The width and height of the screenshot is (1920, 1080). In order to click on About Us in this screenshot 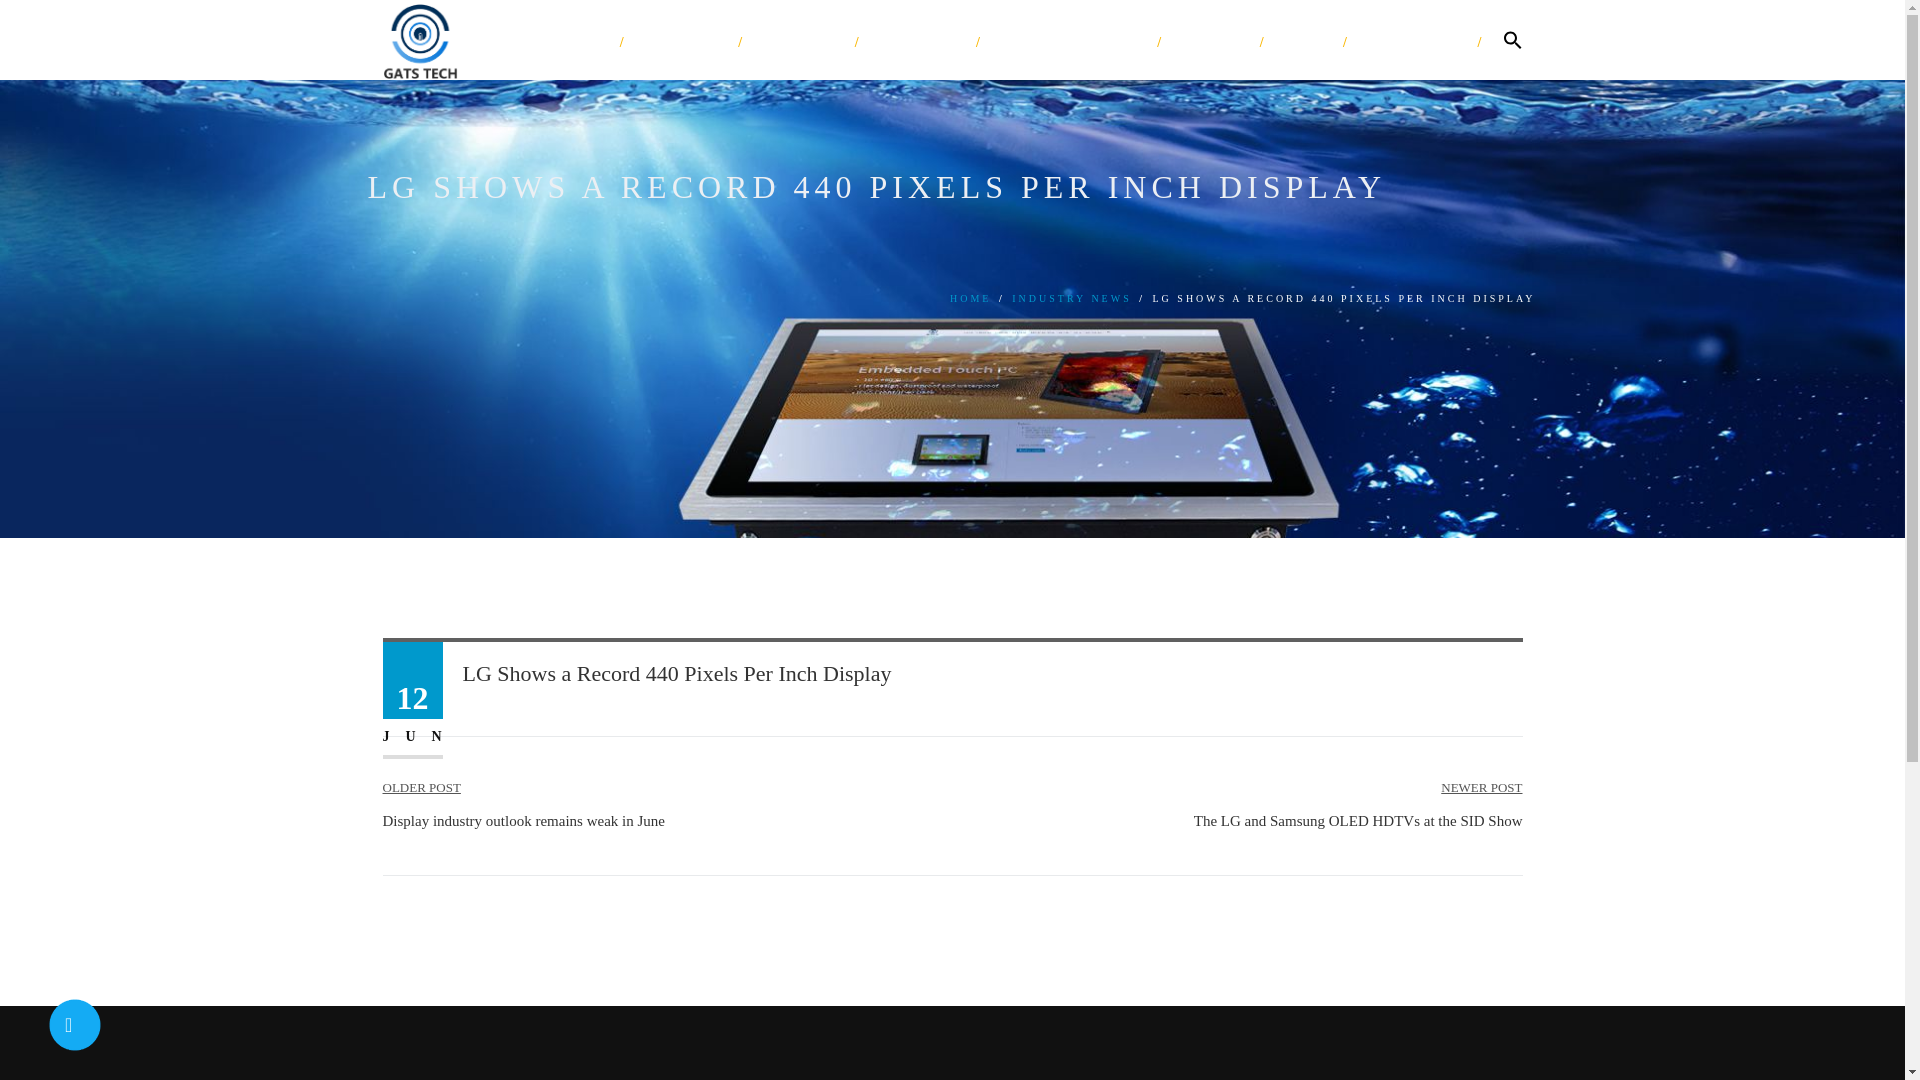, I will do `click(684, 40)`.